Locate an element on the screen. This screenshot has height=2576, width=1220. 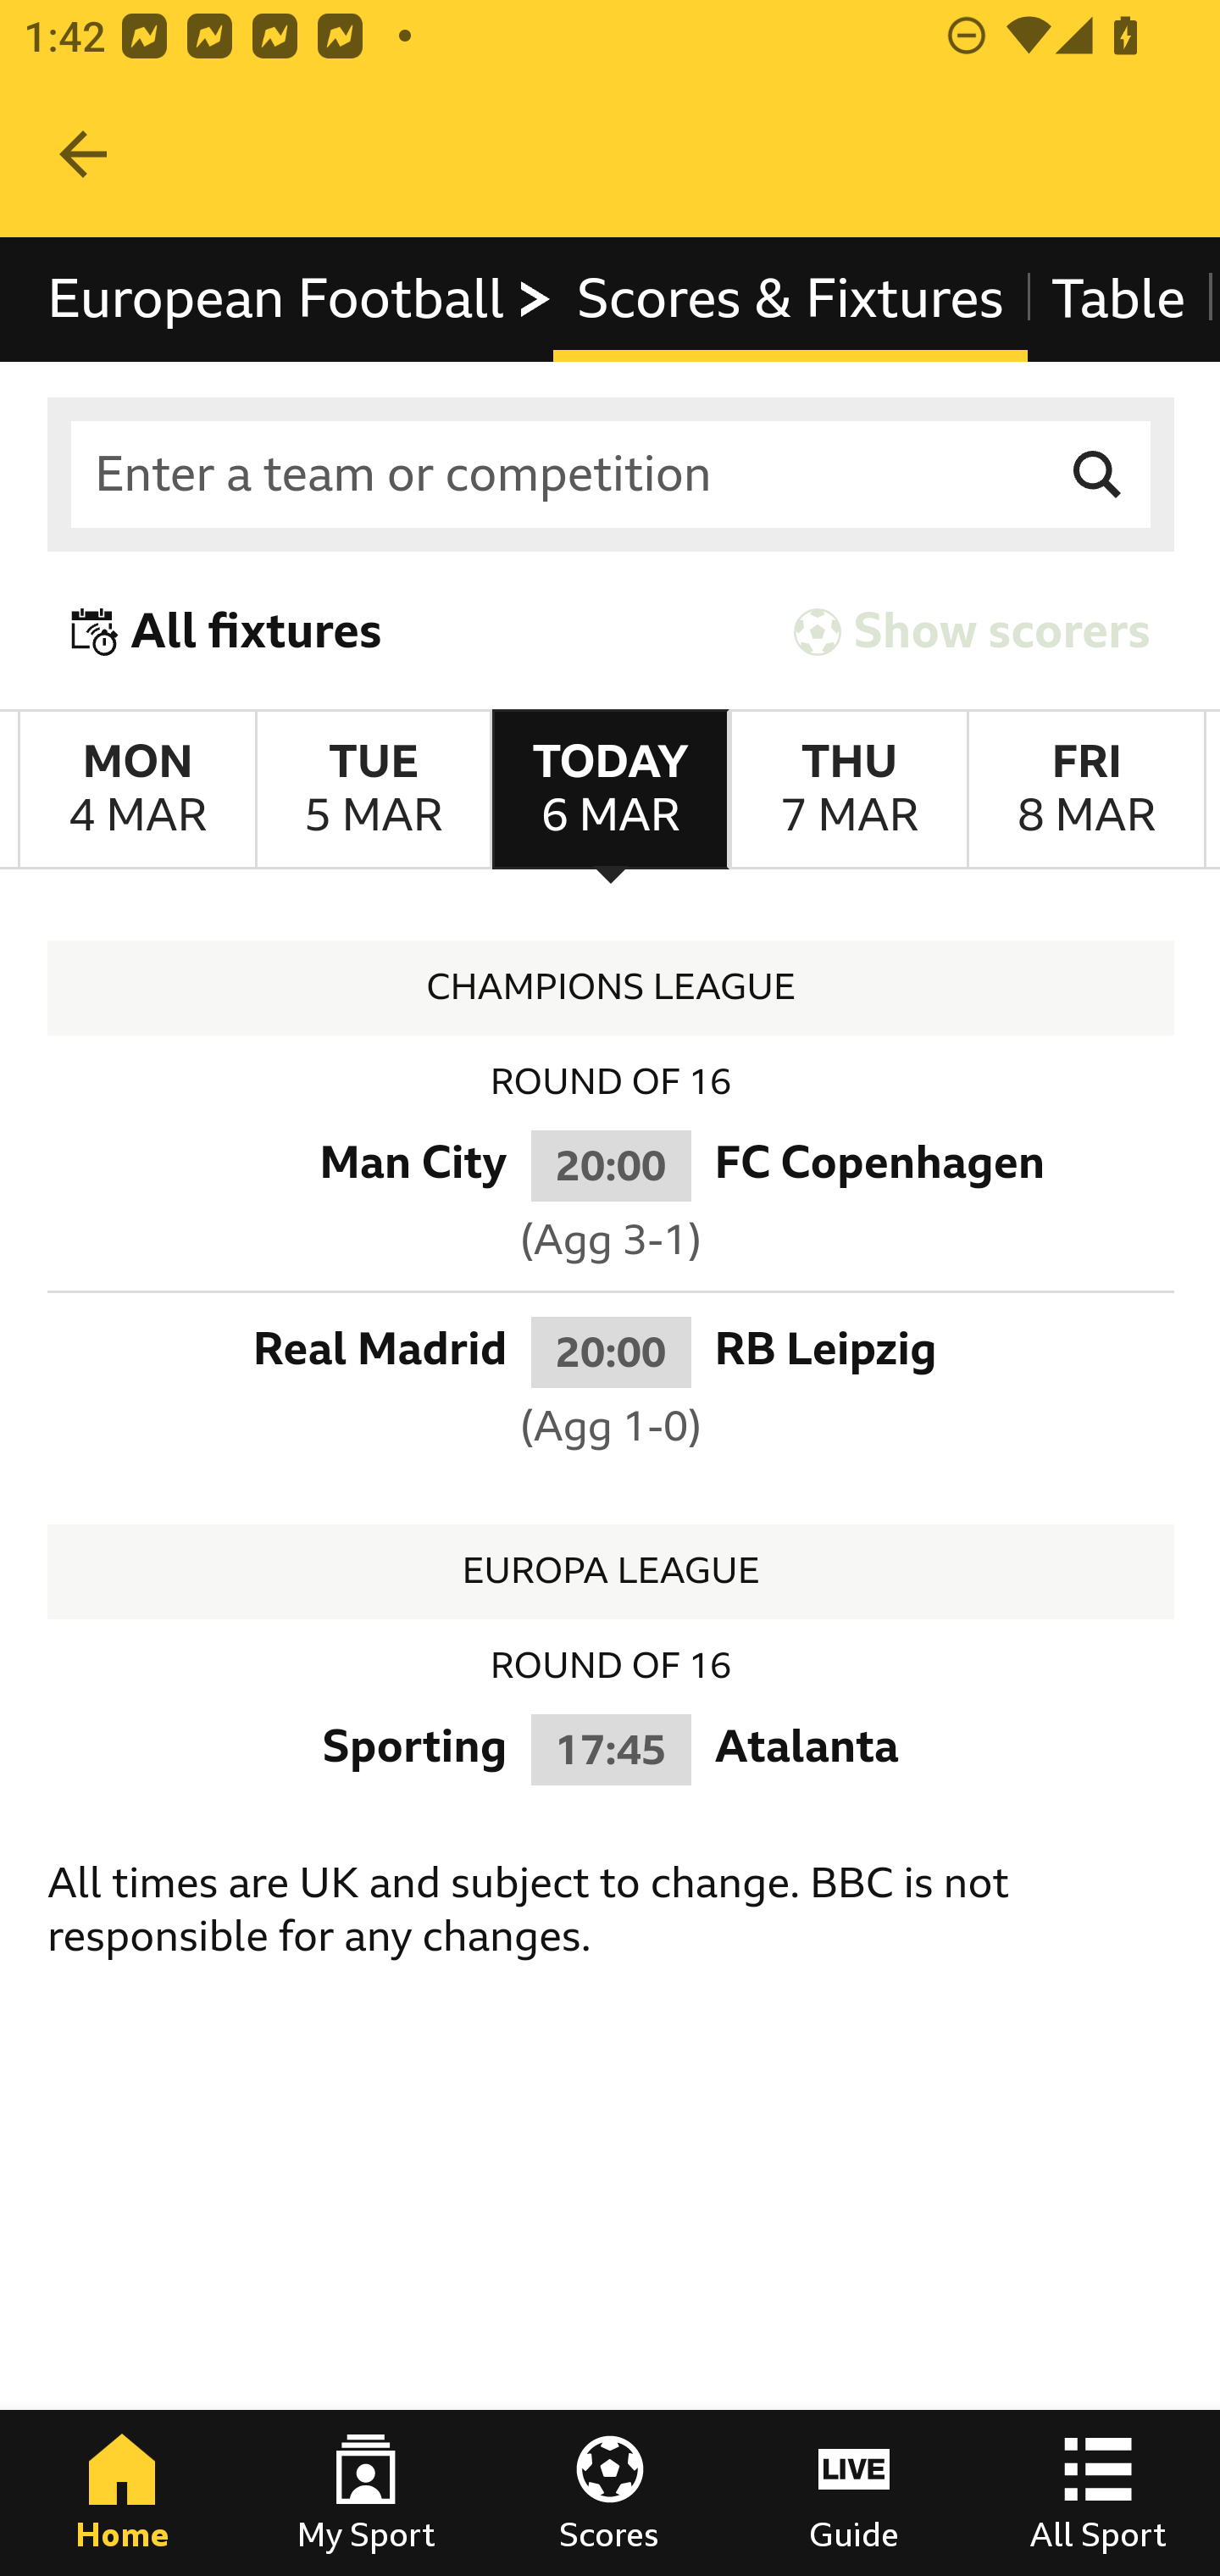
Guide is located at coordinates (854, 2493).